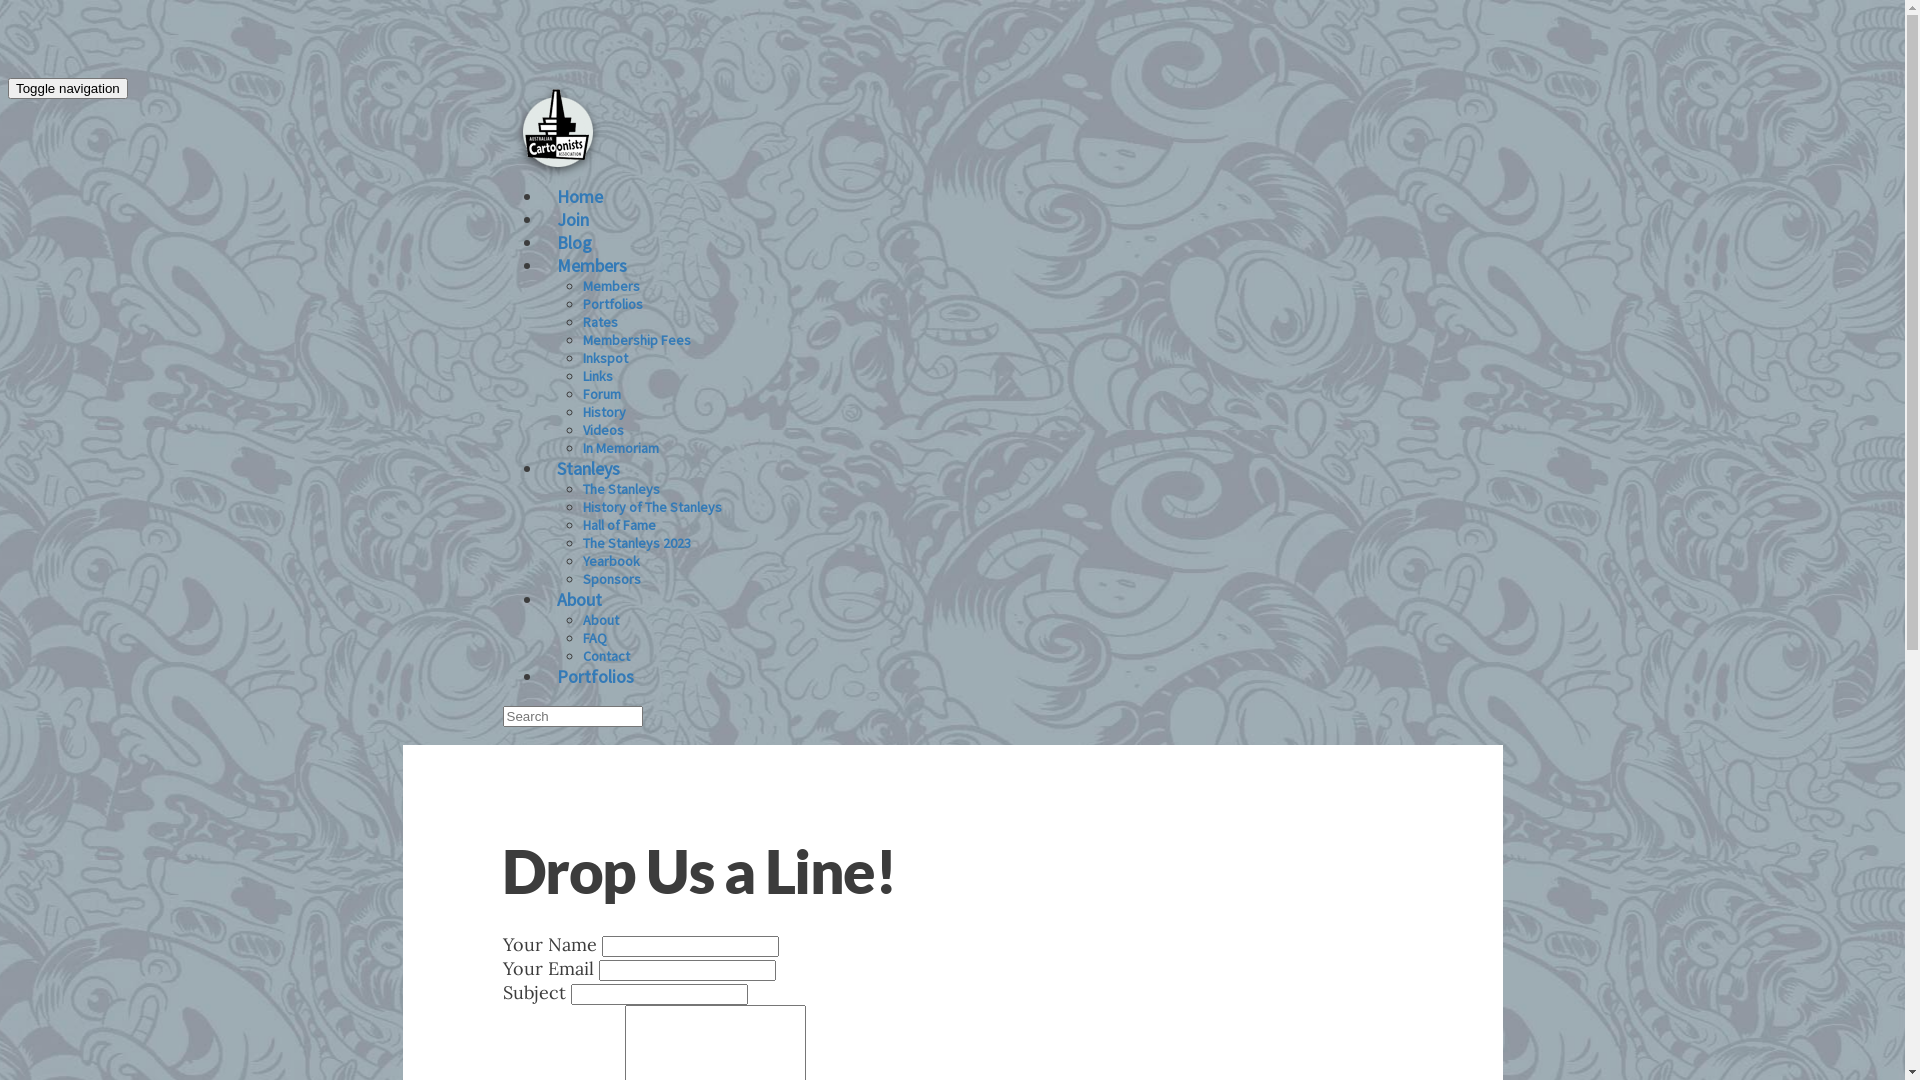 Image resolution: width=1920 pixels, height=1080 pixels. I want to click on Membership Fees, so click(636, 340).